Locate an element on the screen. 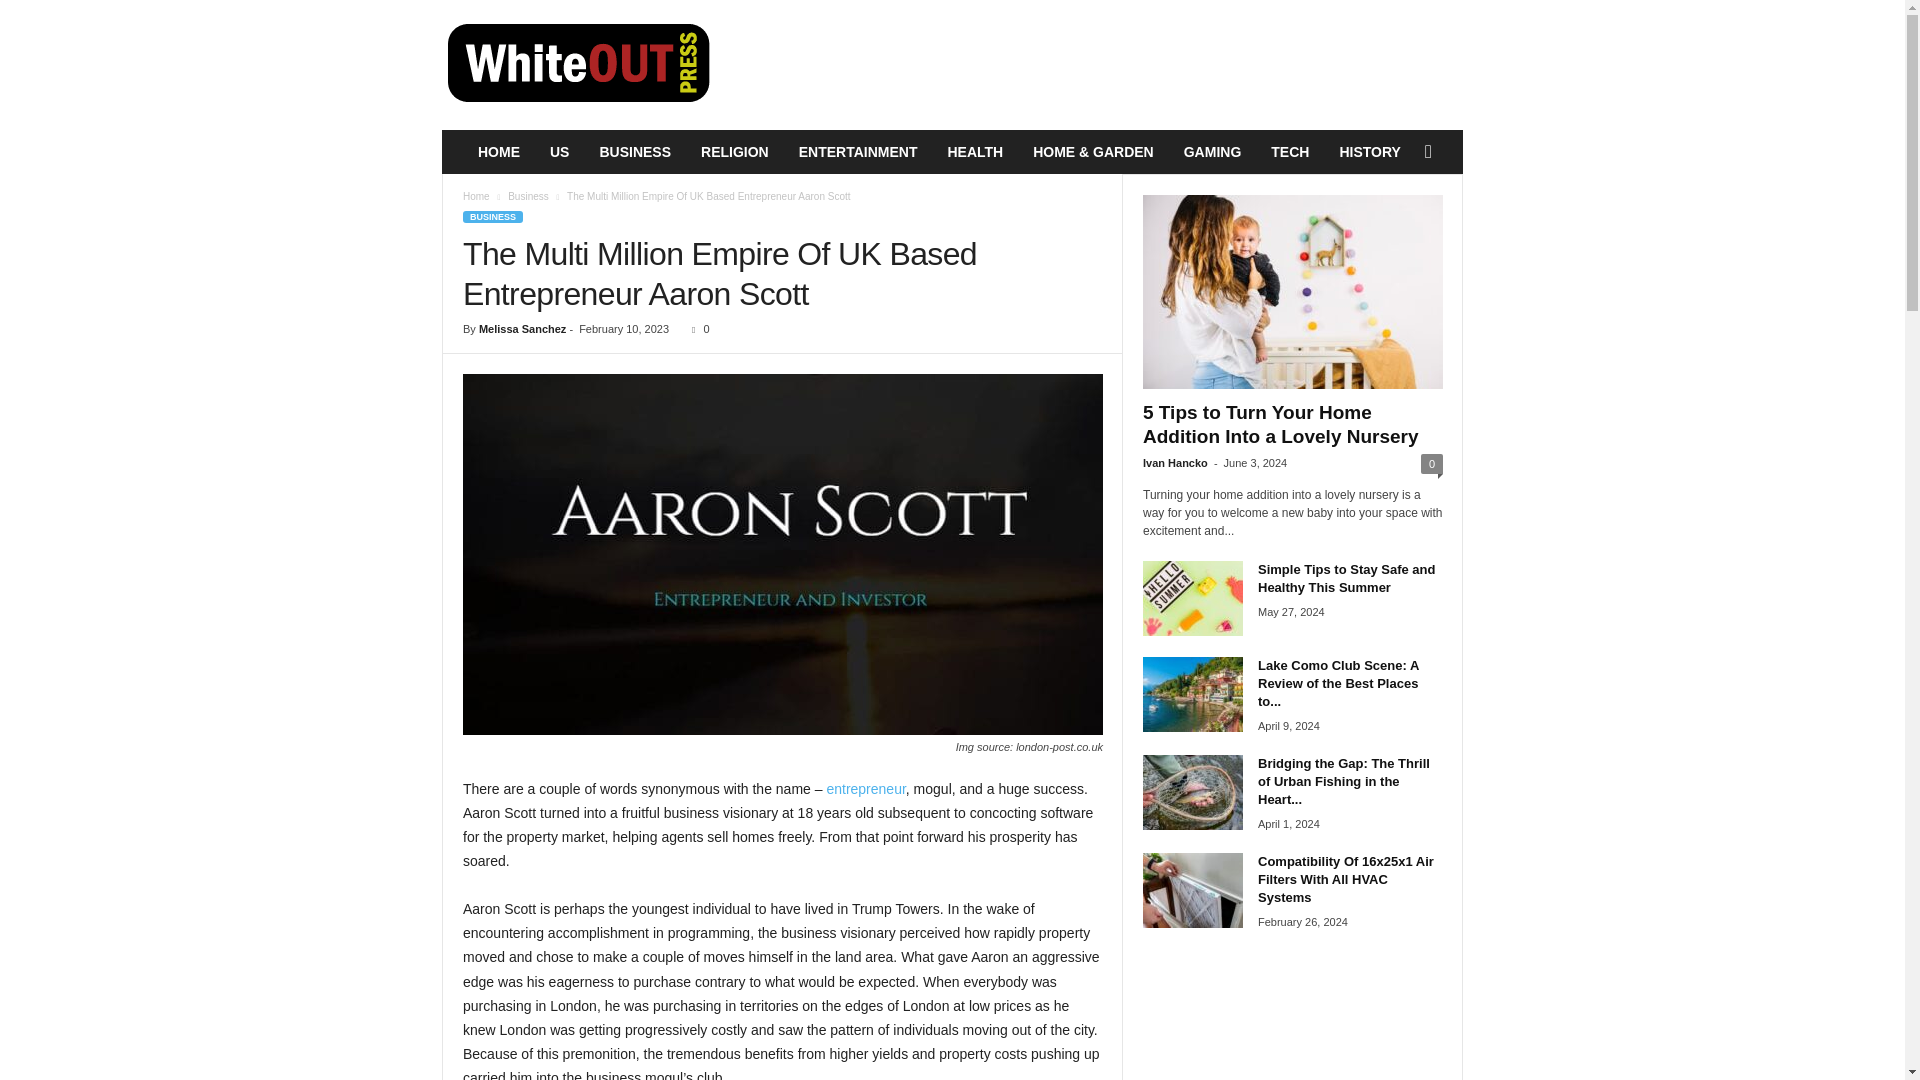  Melissa Sanchez is located at coordinates (522, 328).